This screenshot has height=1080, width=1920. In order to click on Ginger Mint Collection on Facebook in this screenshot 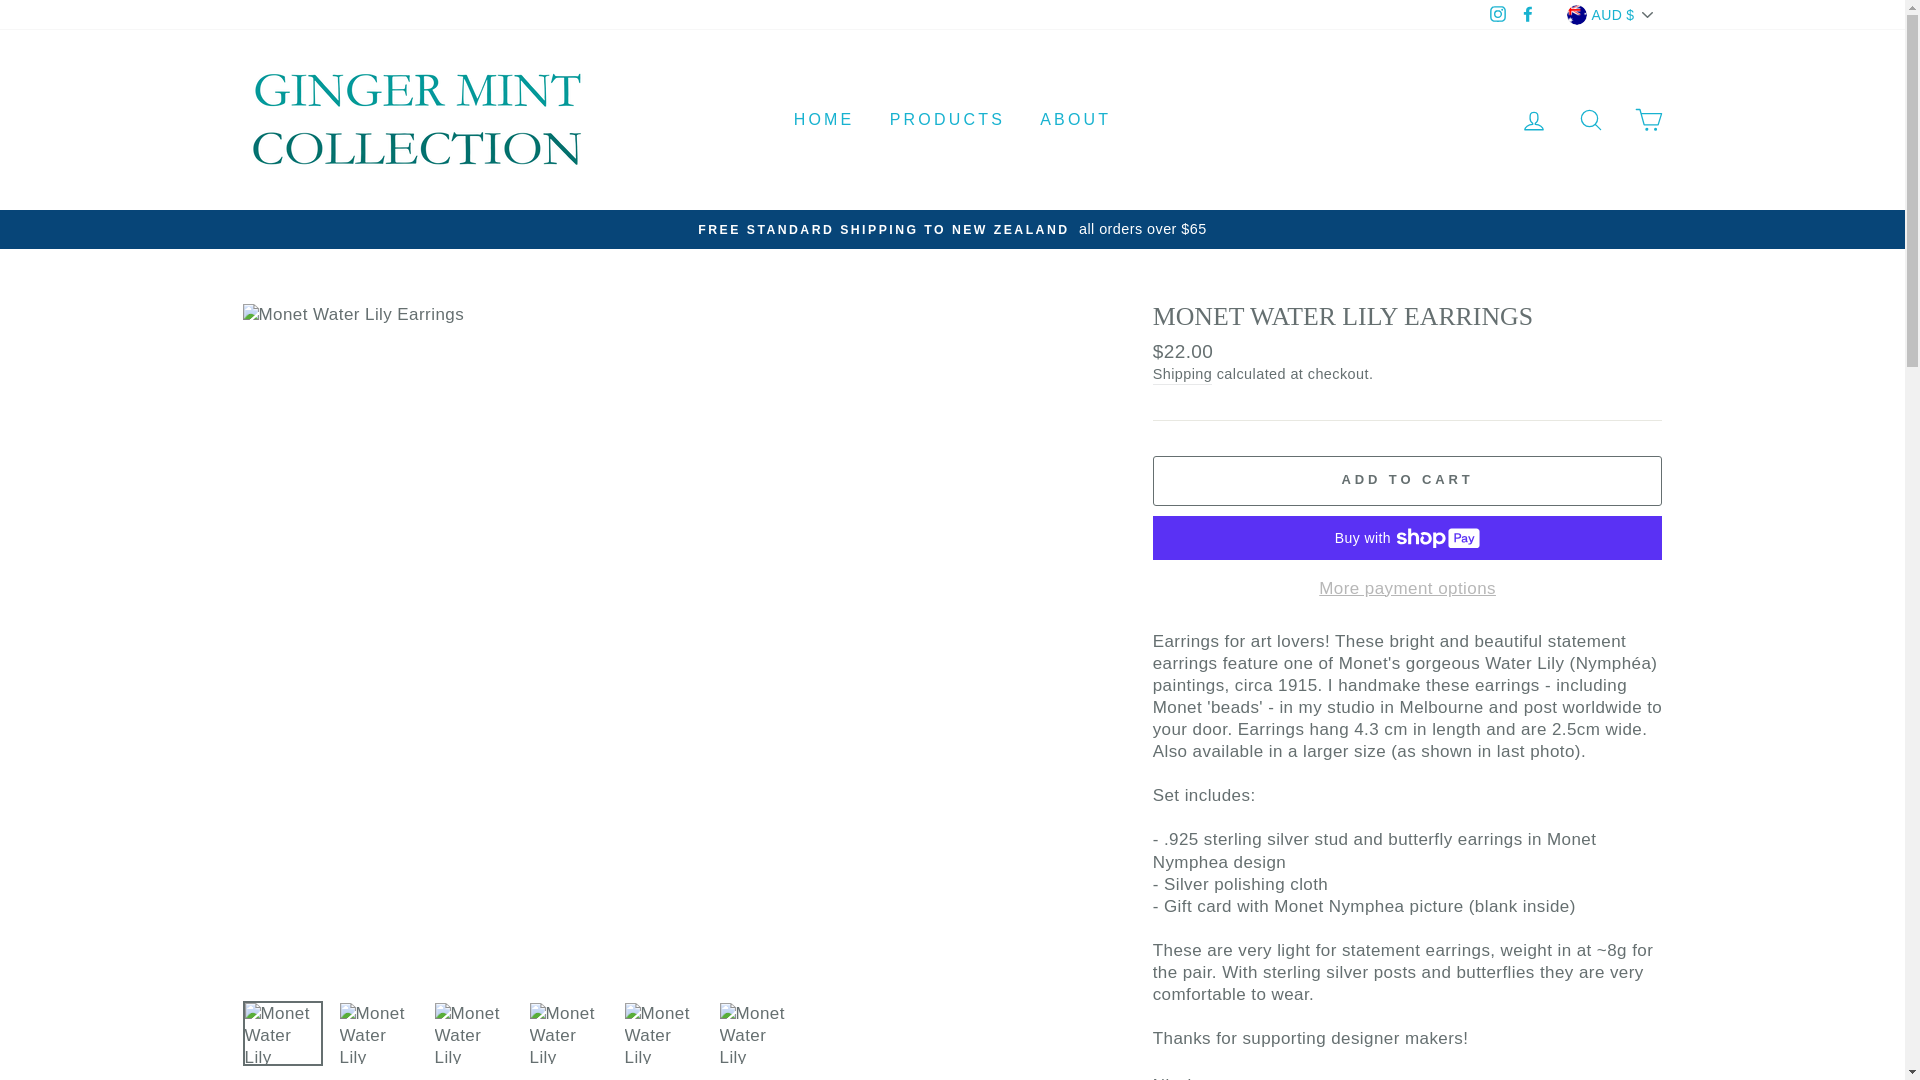, I will do `click(1528, 16)`.